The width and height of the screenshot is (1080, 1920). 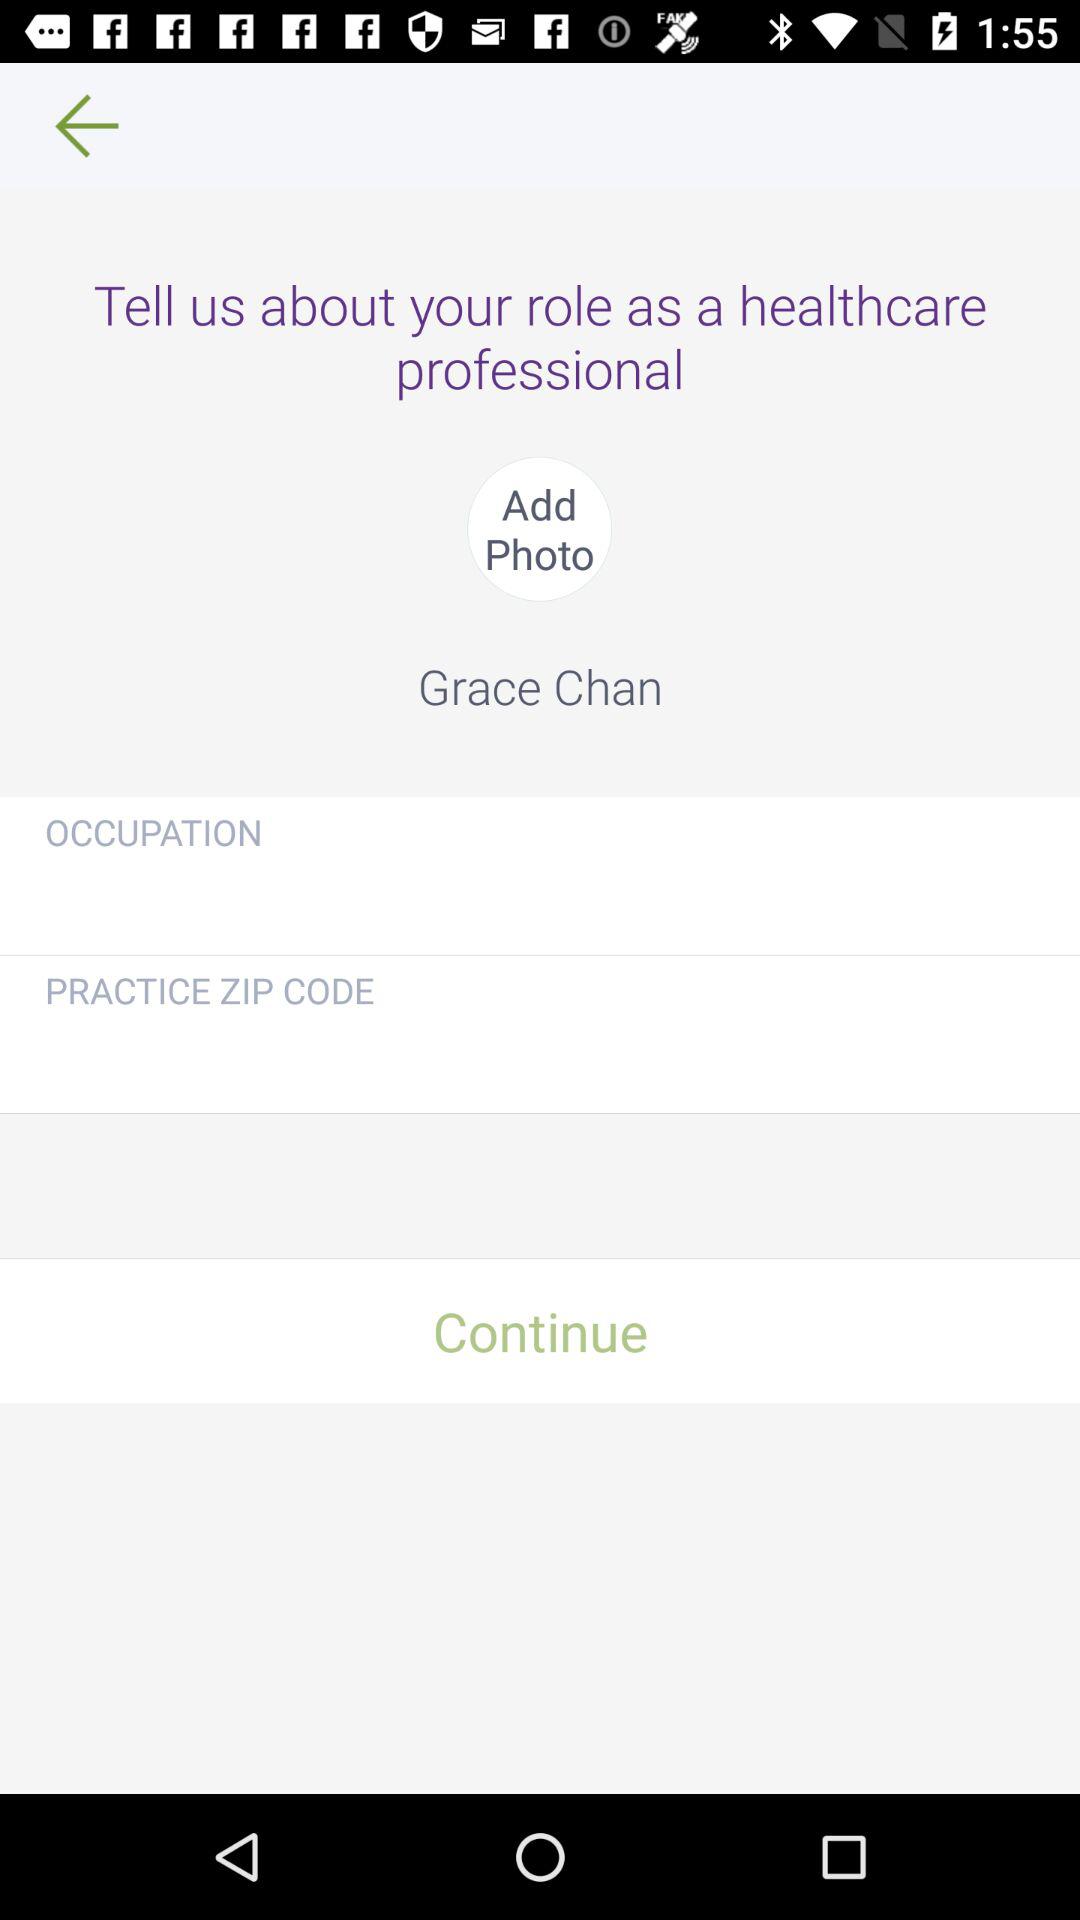 What do you see at coordinates (540, 1056) in the screenshot?
I see `enter zip code` at bounding box center [540, 1056].